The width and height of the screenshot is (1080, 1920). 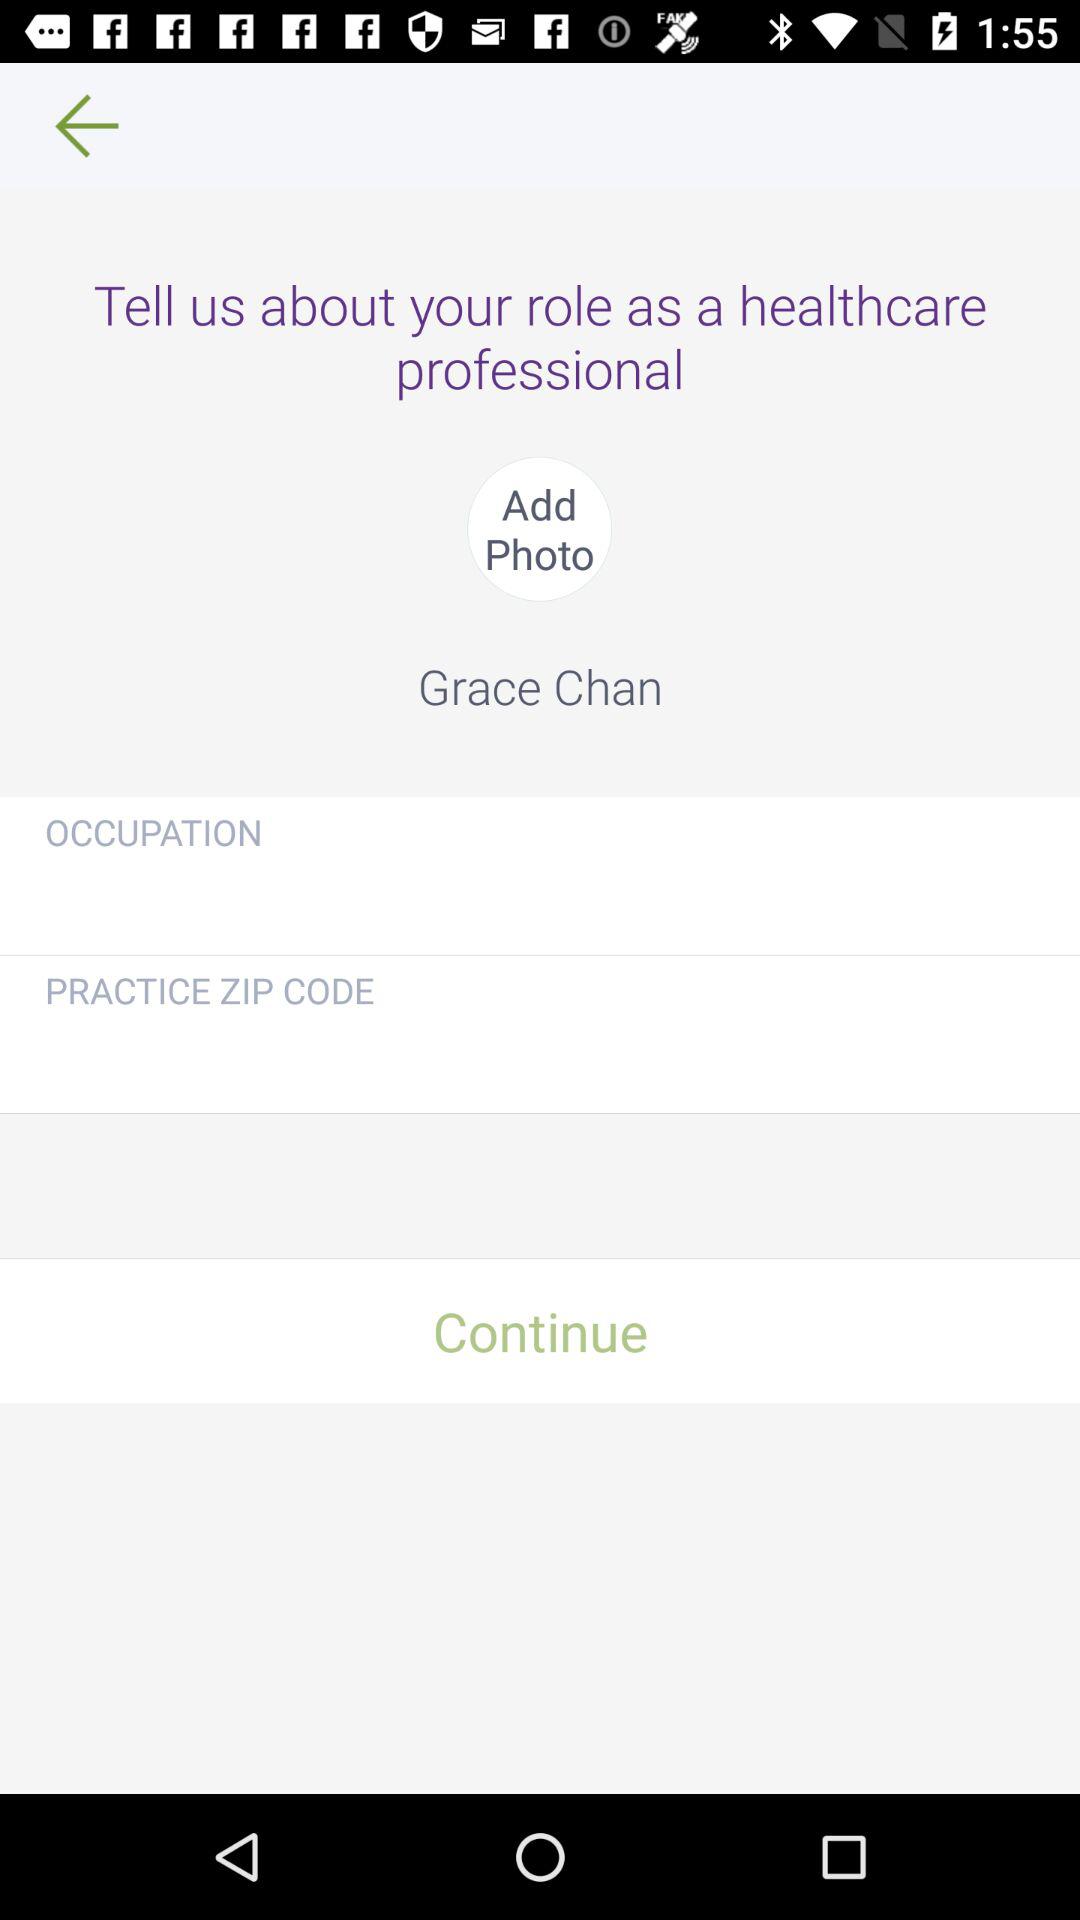 What do you see at coordinates (540, 1056) in the screenshot?
I see `enter zip code` at bounding box center [540, 1056].